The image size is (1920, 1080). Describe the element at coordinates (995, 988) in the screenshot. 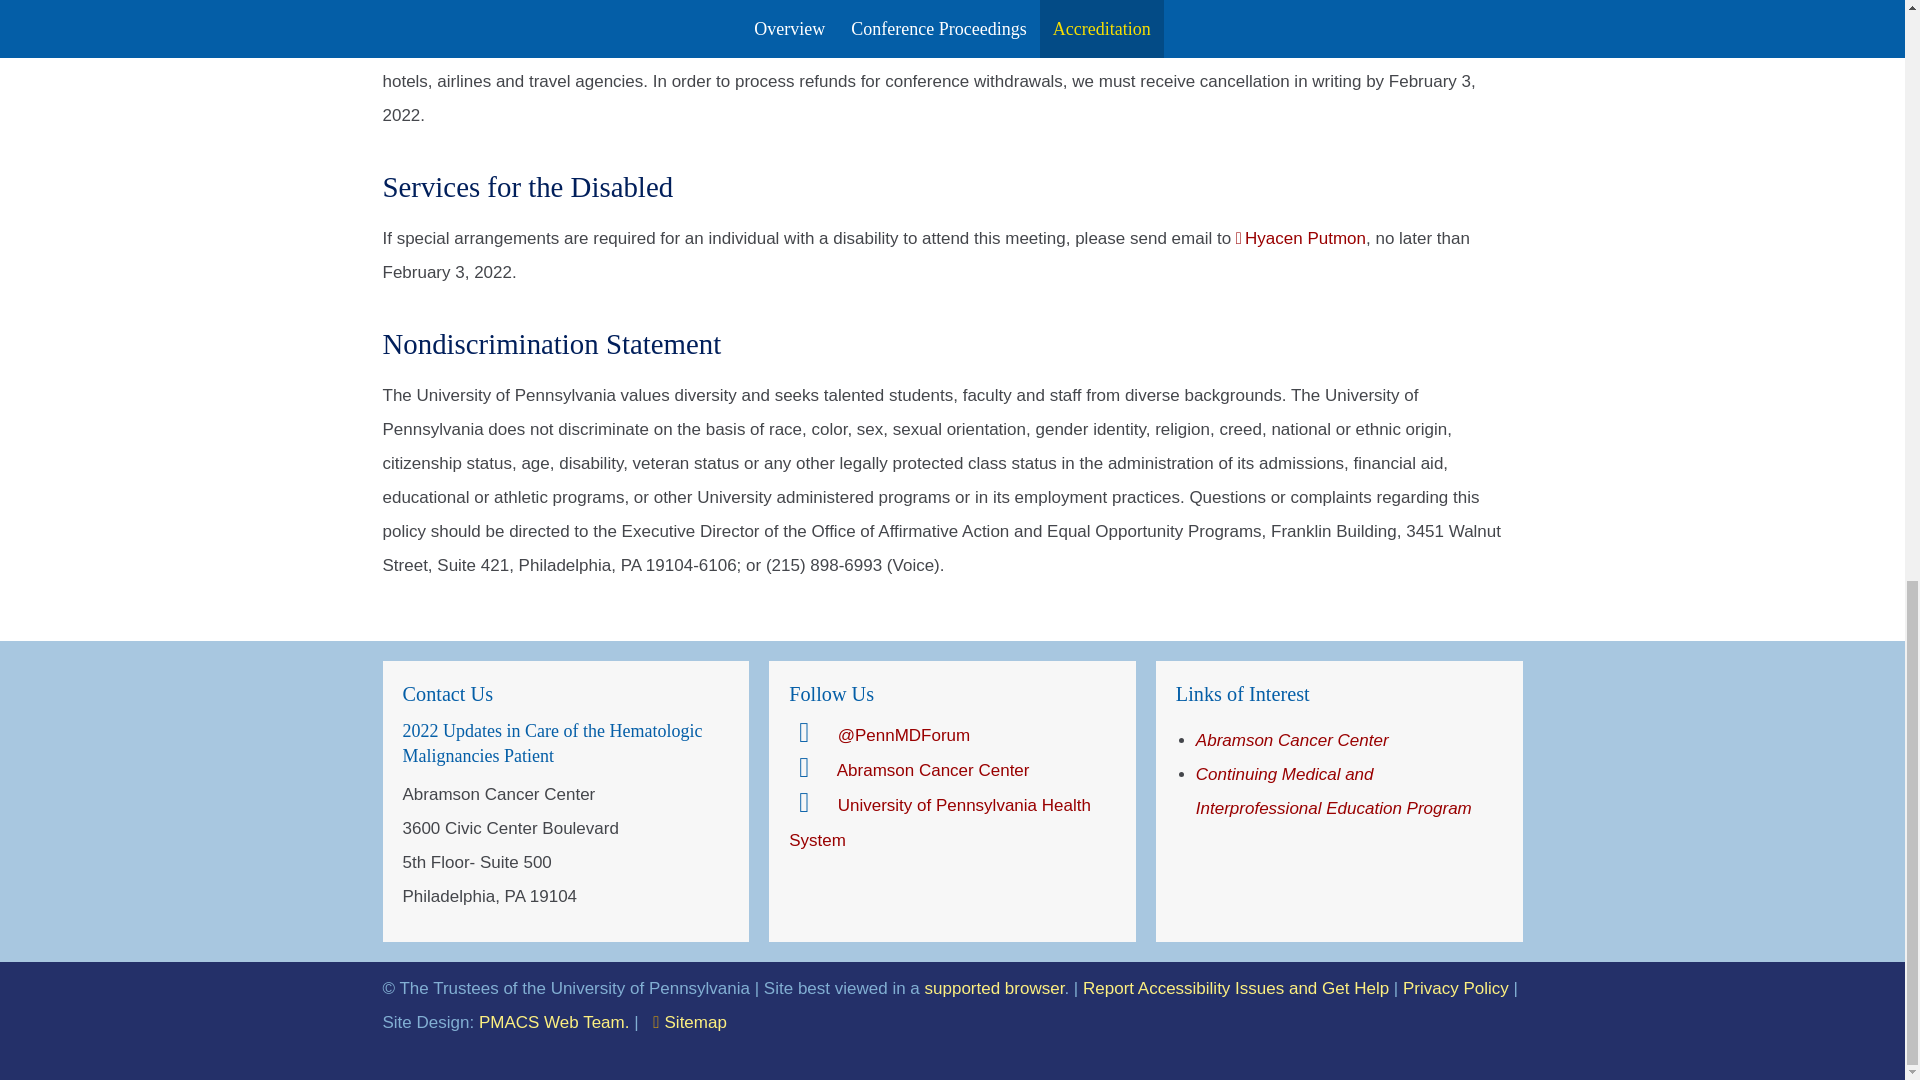

I see `supported browser` at that location.